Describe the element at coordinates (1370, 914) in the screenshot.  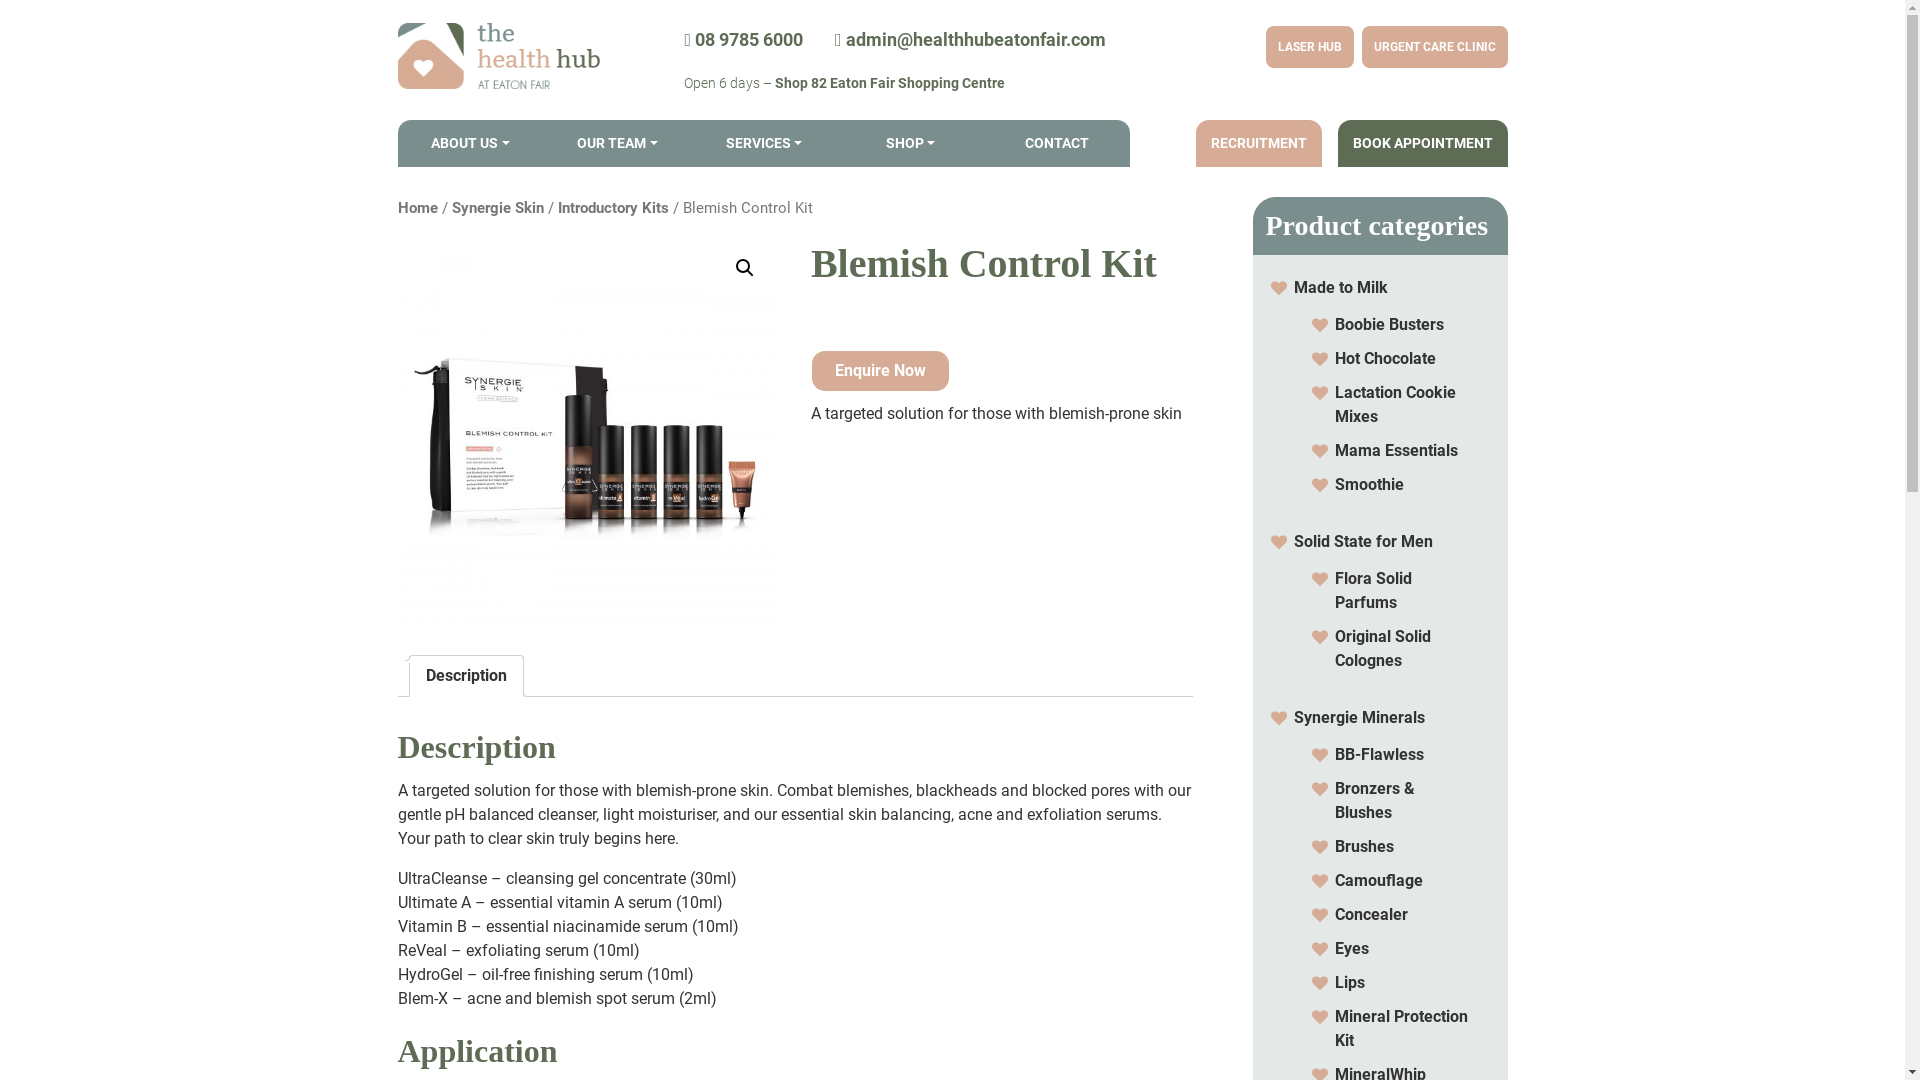
I see `Concealer` at that location.